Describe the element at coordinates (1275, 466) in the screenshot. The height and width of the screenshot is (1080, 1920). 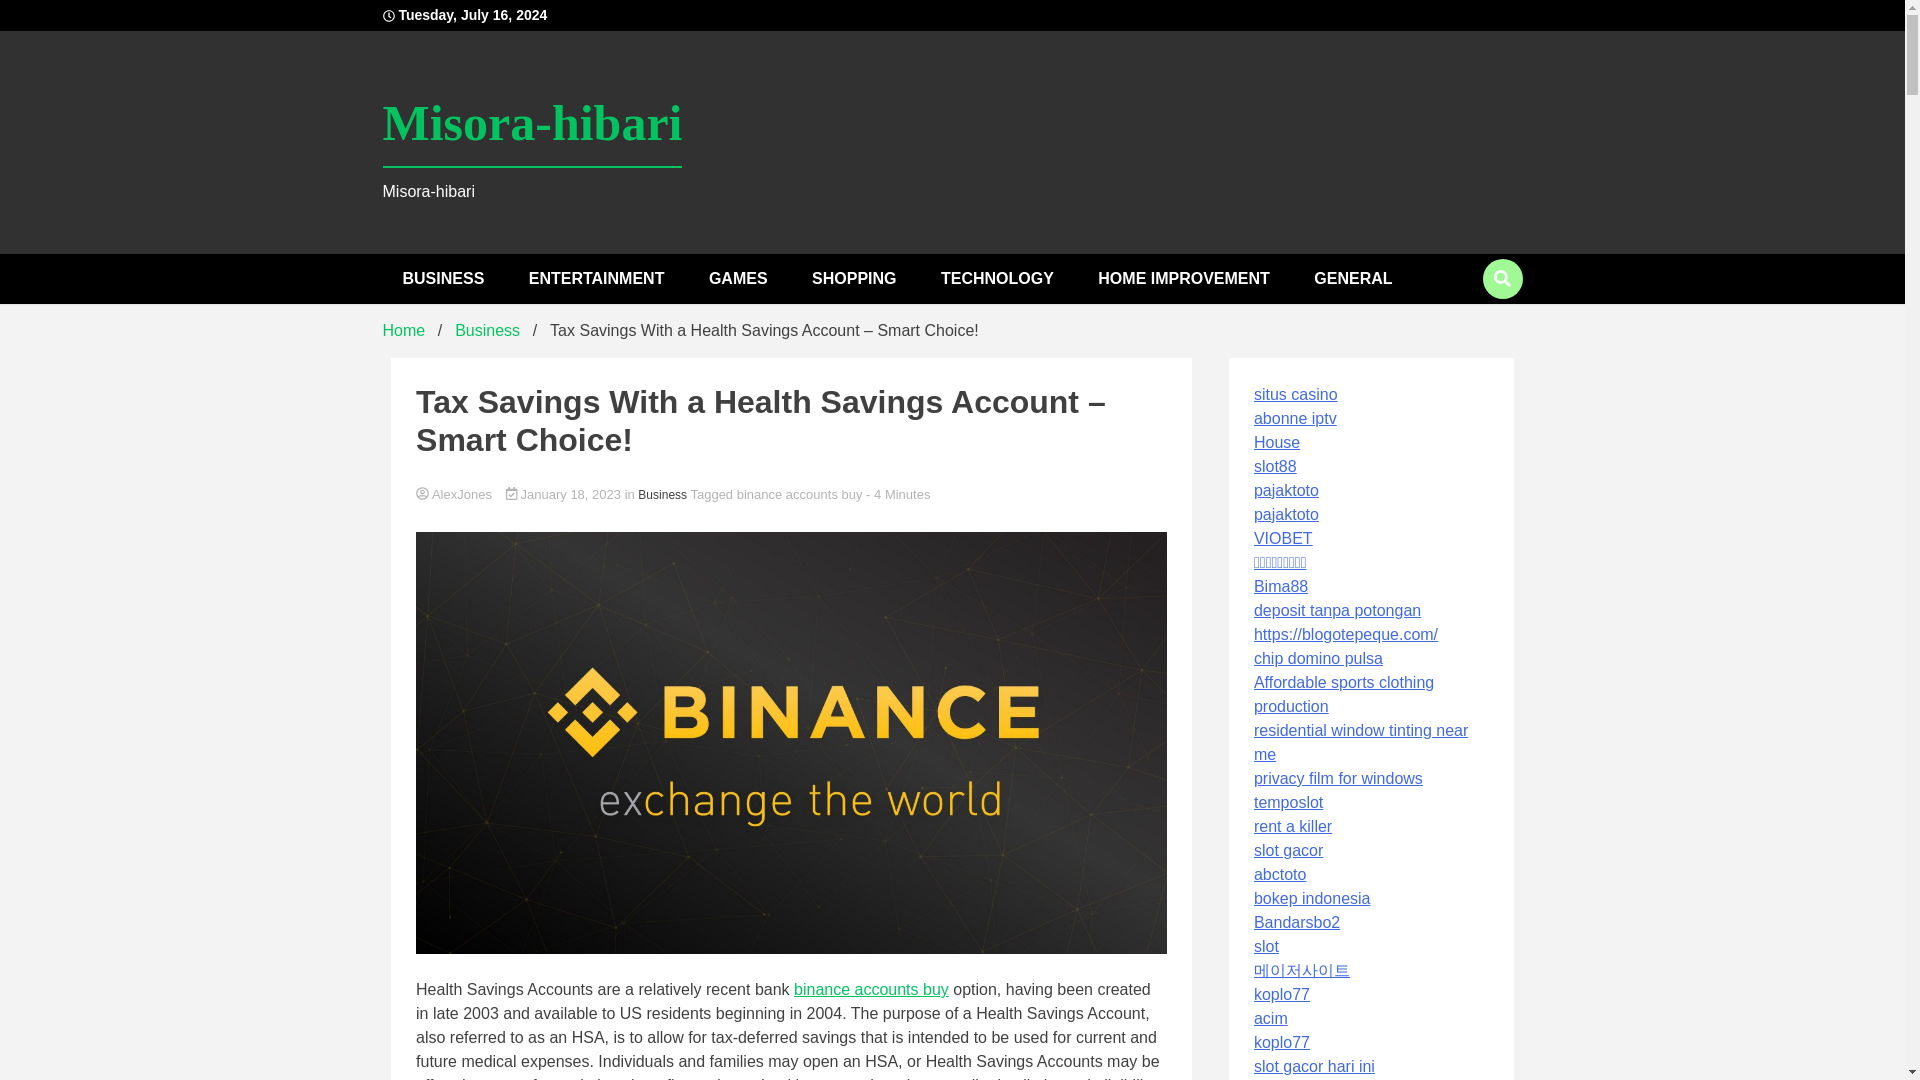
I see `slot88` at that location.